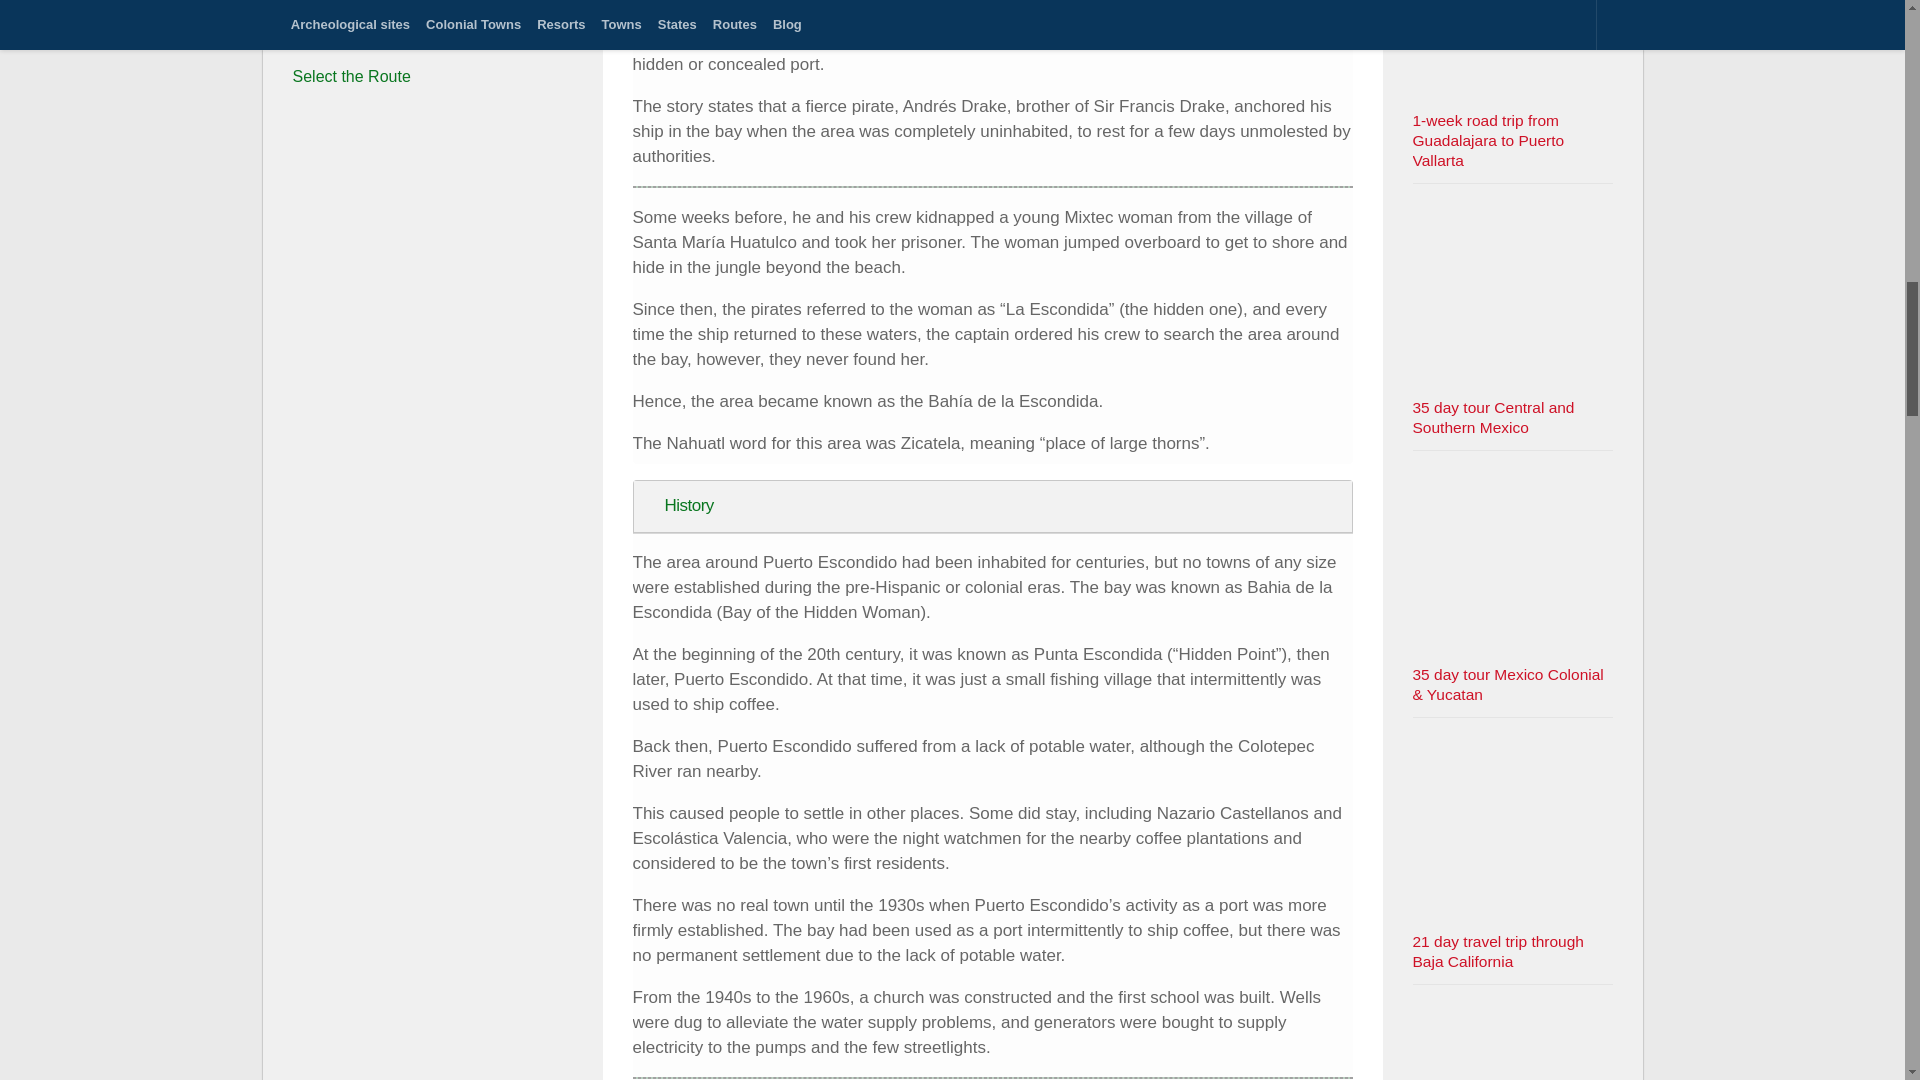 This screenshot has height=1080, width=1920. Describe the element at coordinates (1496, 951) in the screenshot. I see `Permalink to 21 day travel trip through Baja California` at that location.